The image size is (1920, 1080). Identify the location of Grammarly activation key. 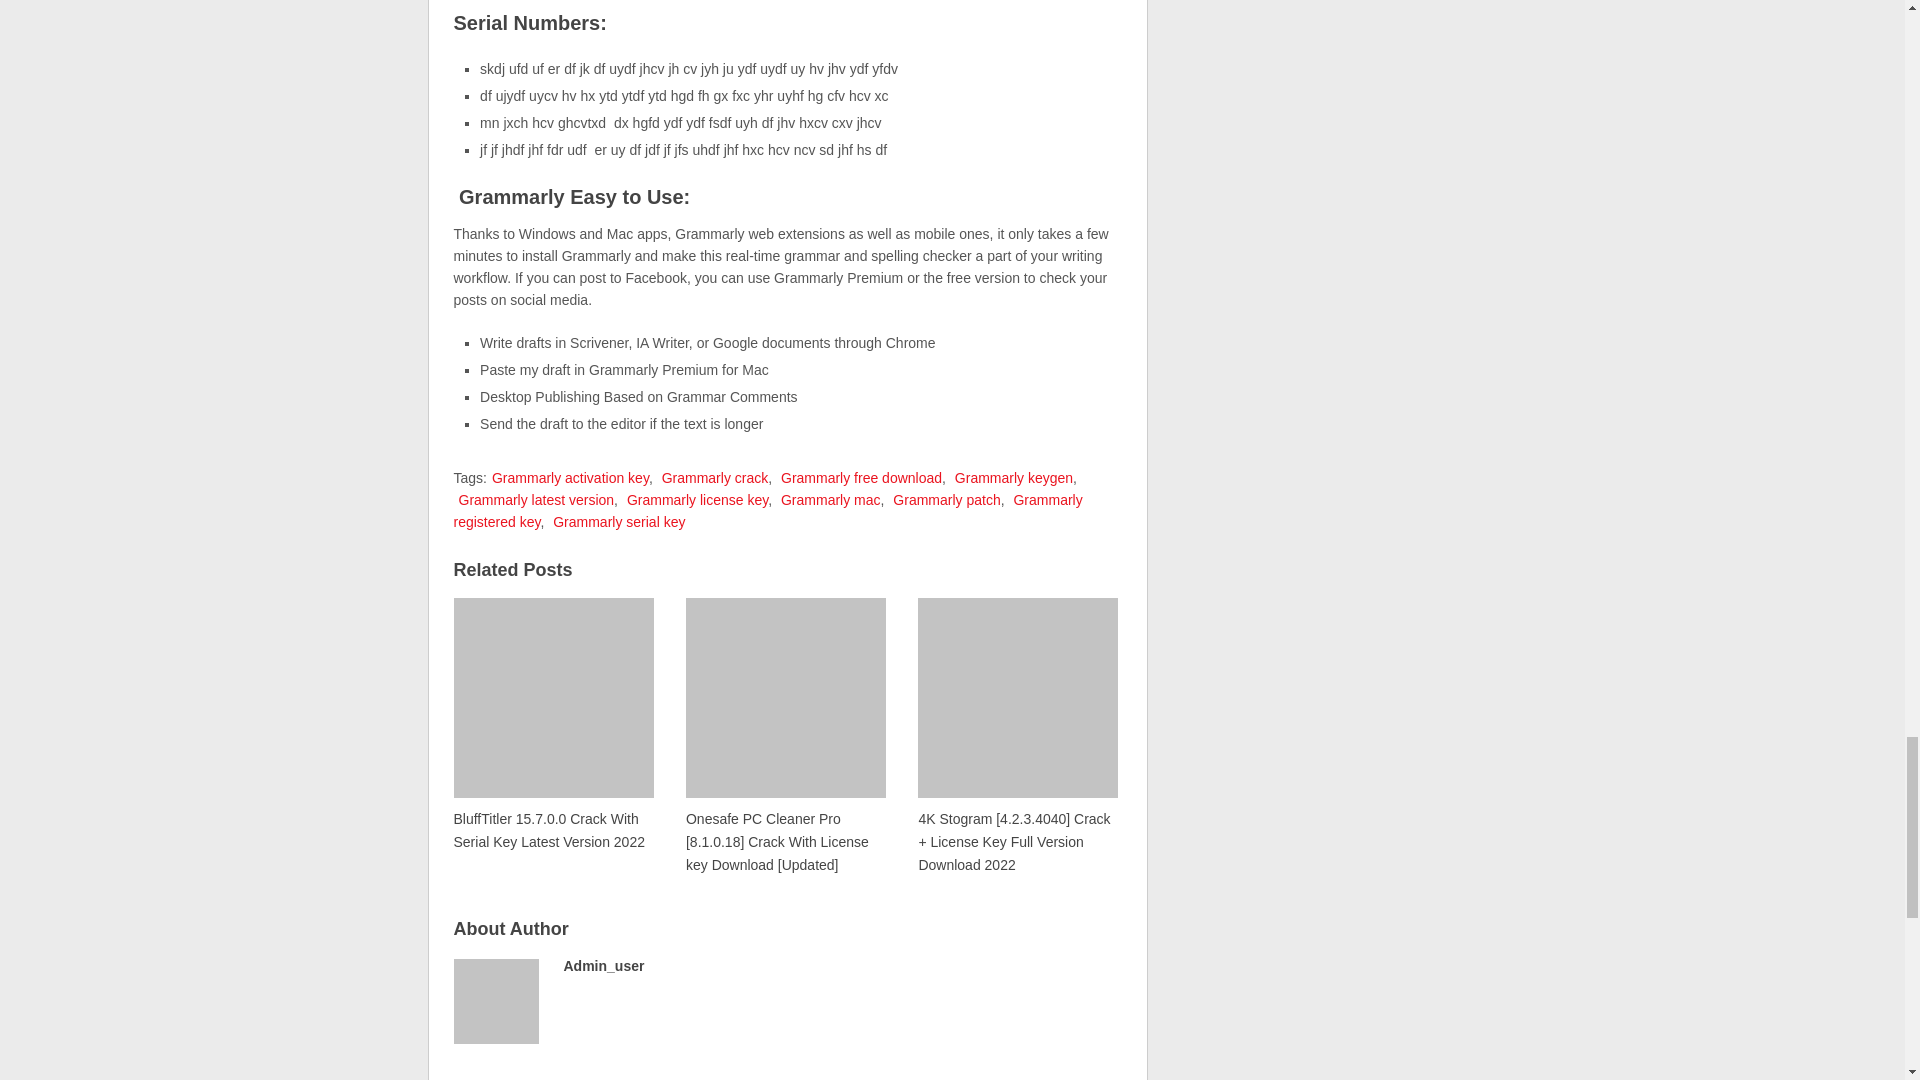
(570, 478).